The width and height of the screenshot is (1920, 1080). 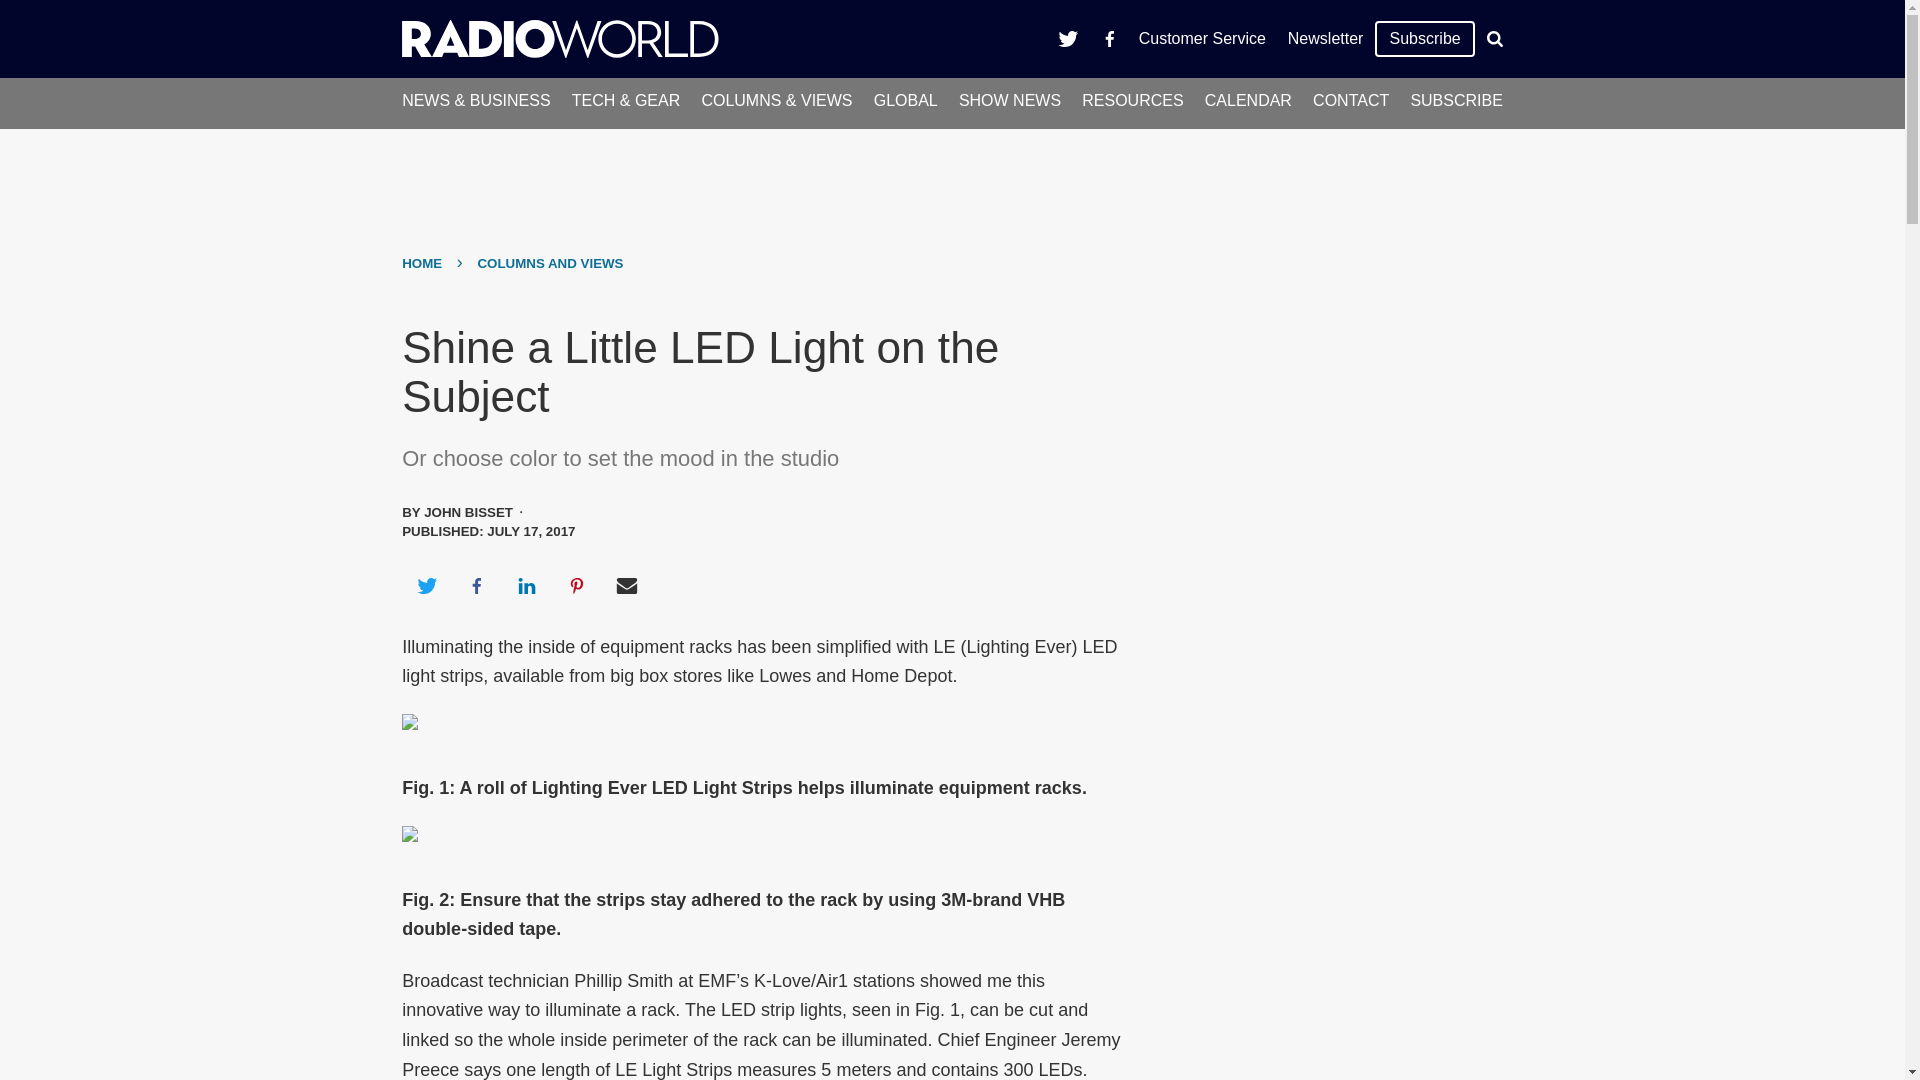 What do you see at coordinates (526, 586) in the screenshot?
I see `Share on LinkedIn` at bounding box center [526, 586].